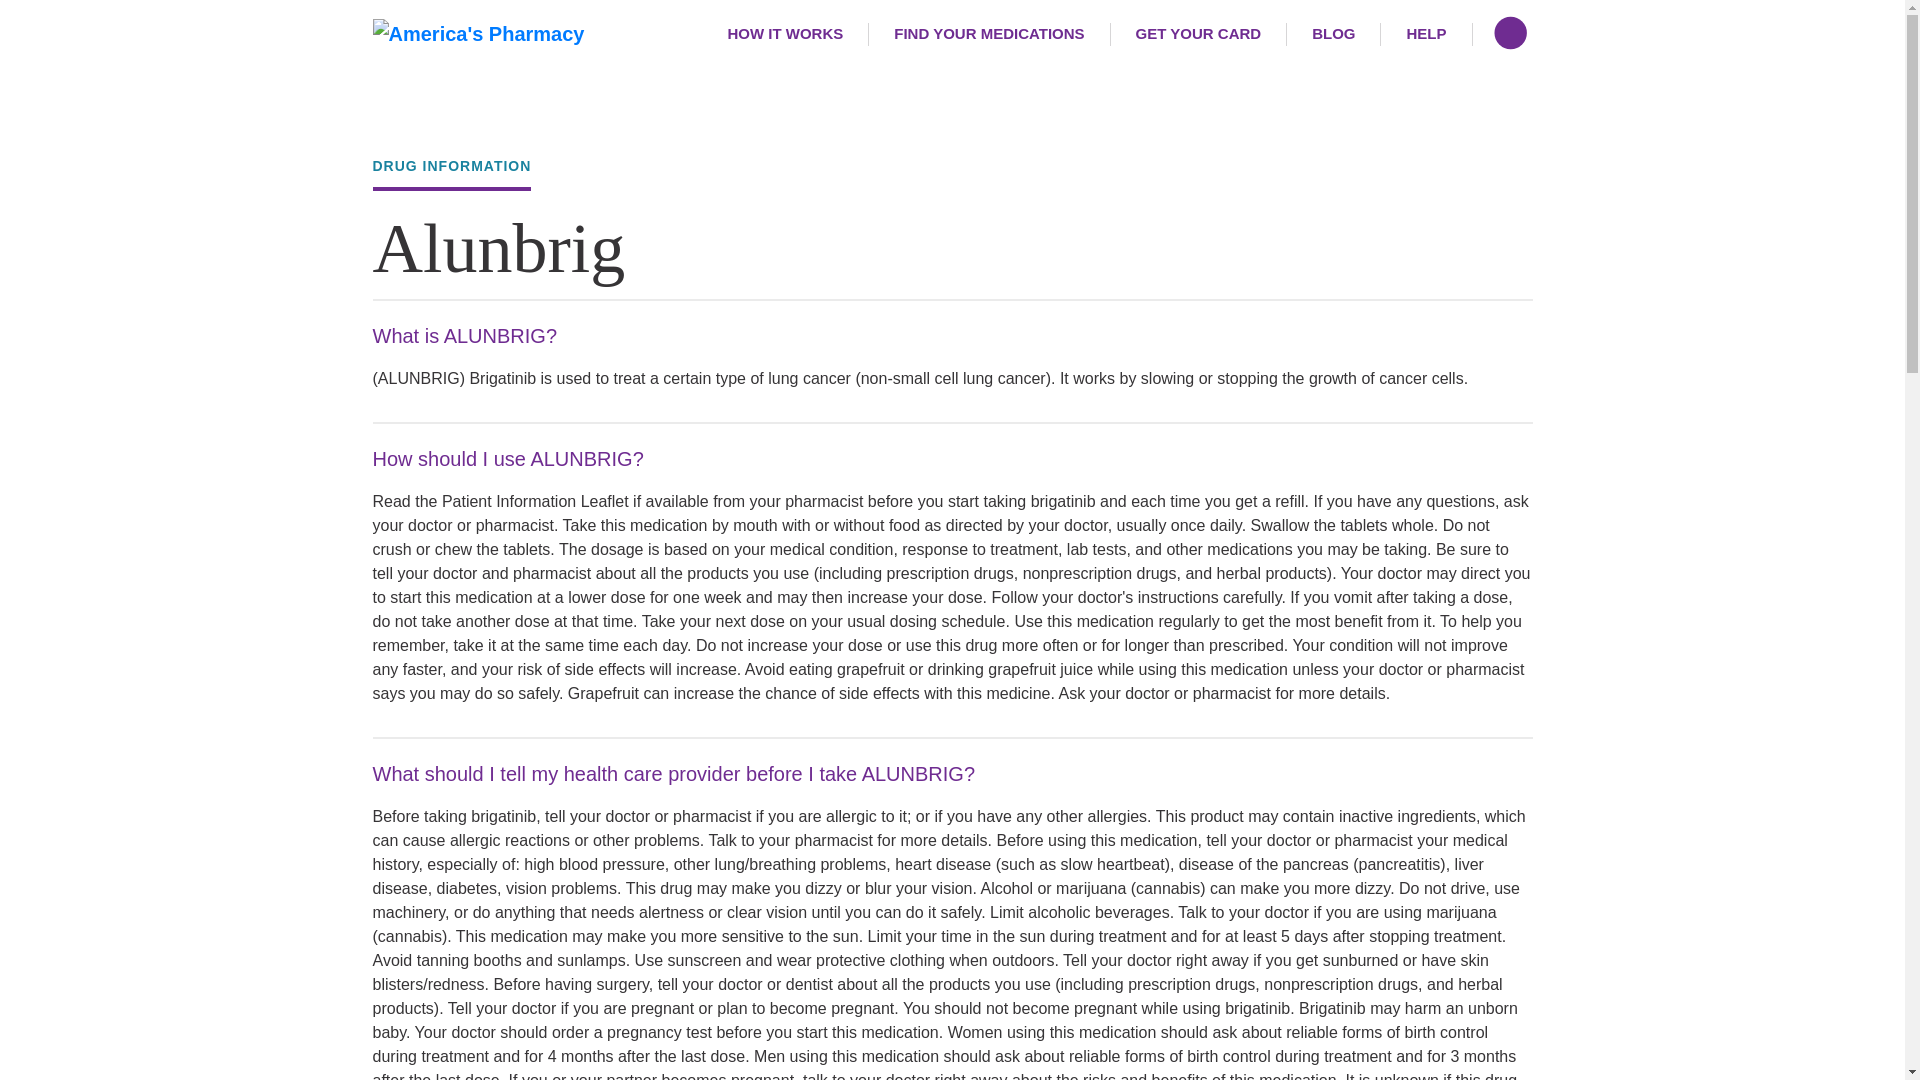 The width and height of the screenshot is (1920, 1080). What do you see at coordinates (786, 34) in the screenshot?
I see `HOW IT WORKS` at bounding box center [786, 34].